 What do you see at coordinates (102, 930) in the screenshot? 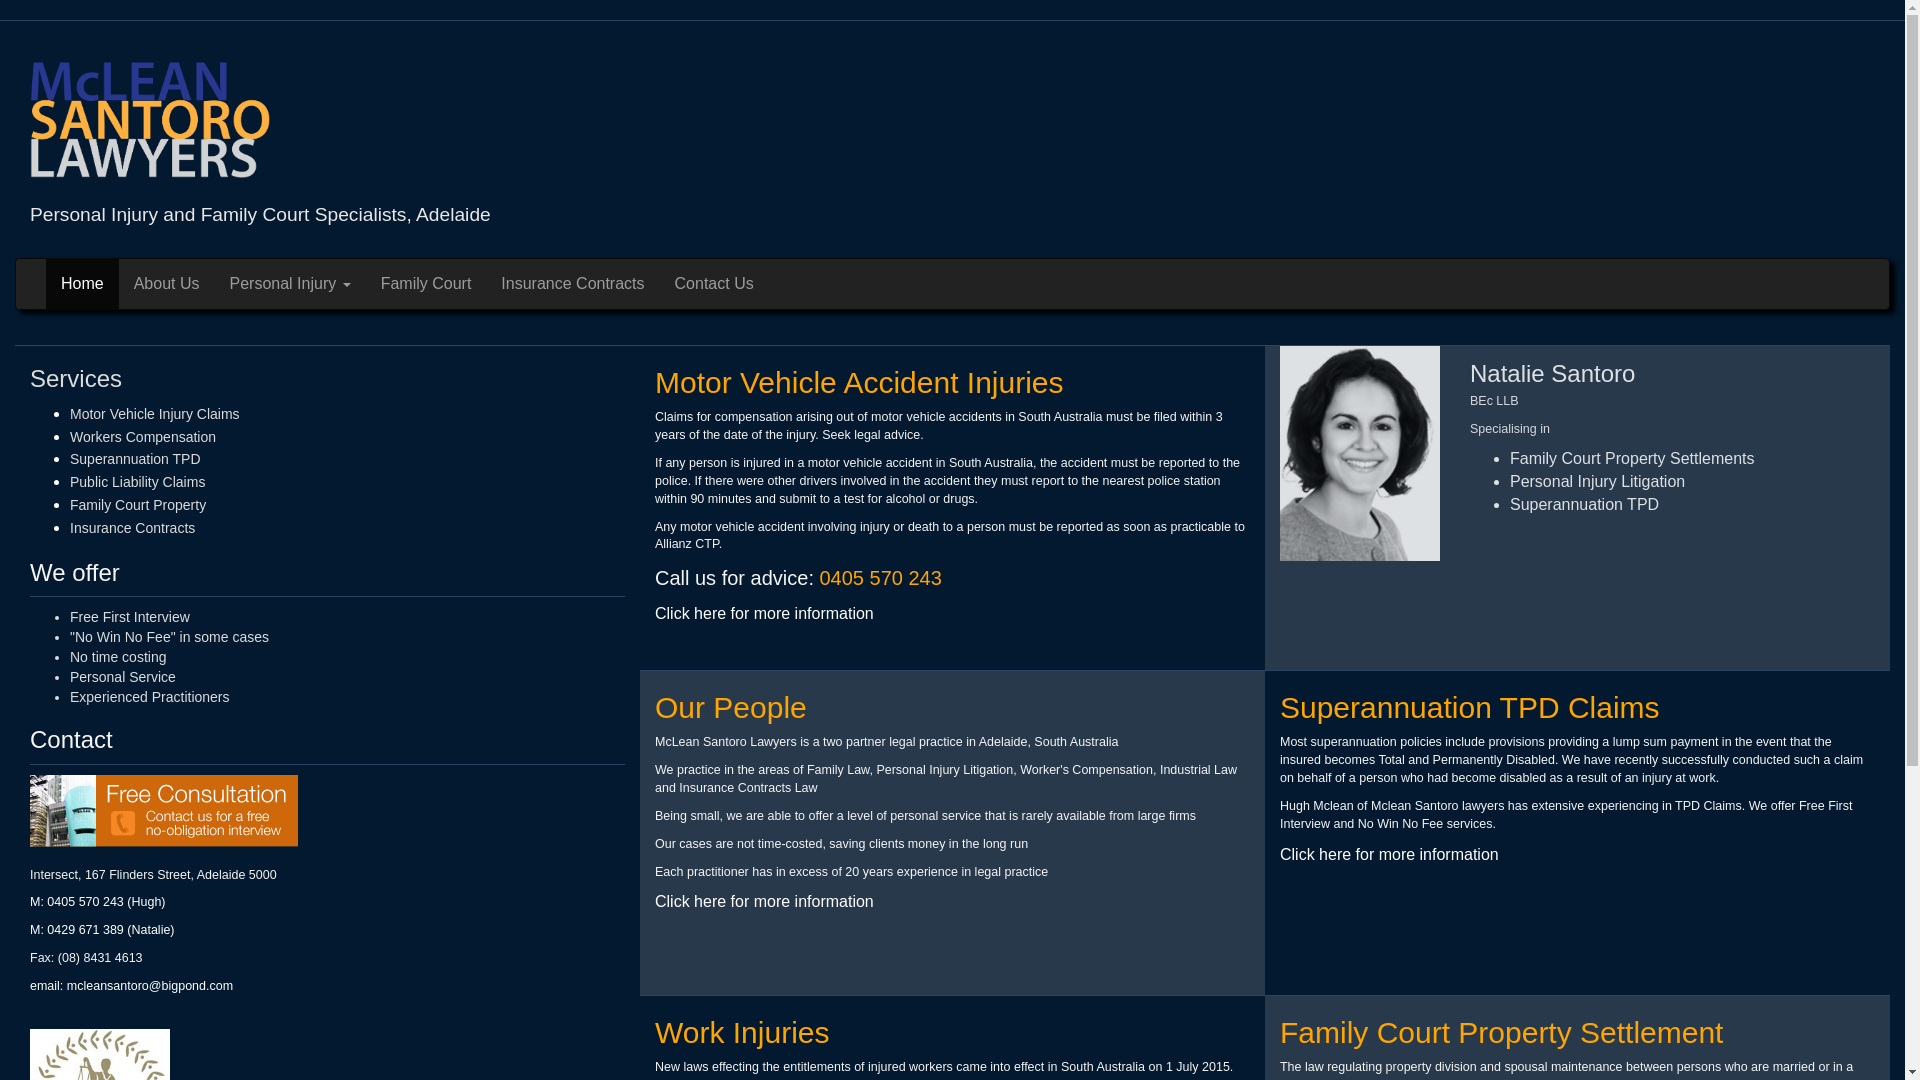
I see `M: 0429 671 389 (Natalie)` at bounding box center [102, 930].